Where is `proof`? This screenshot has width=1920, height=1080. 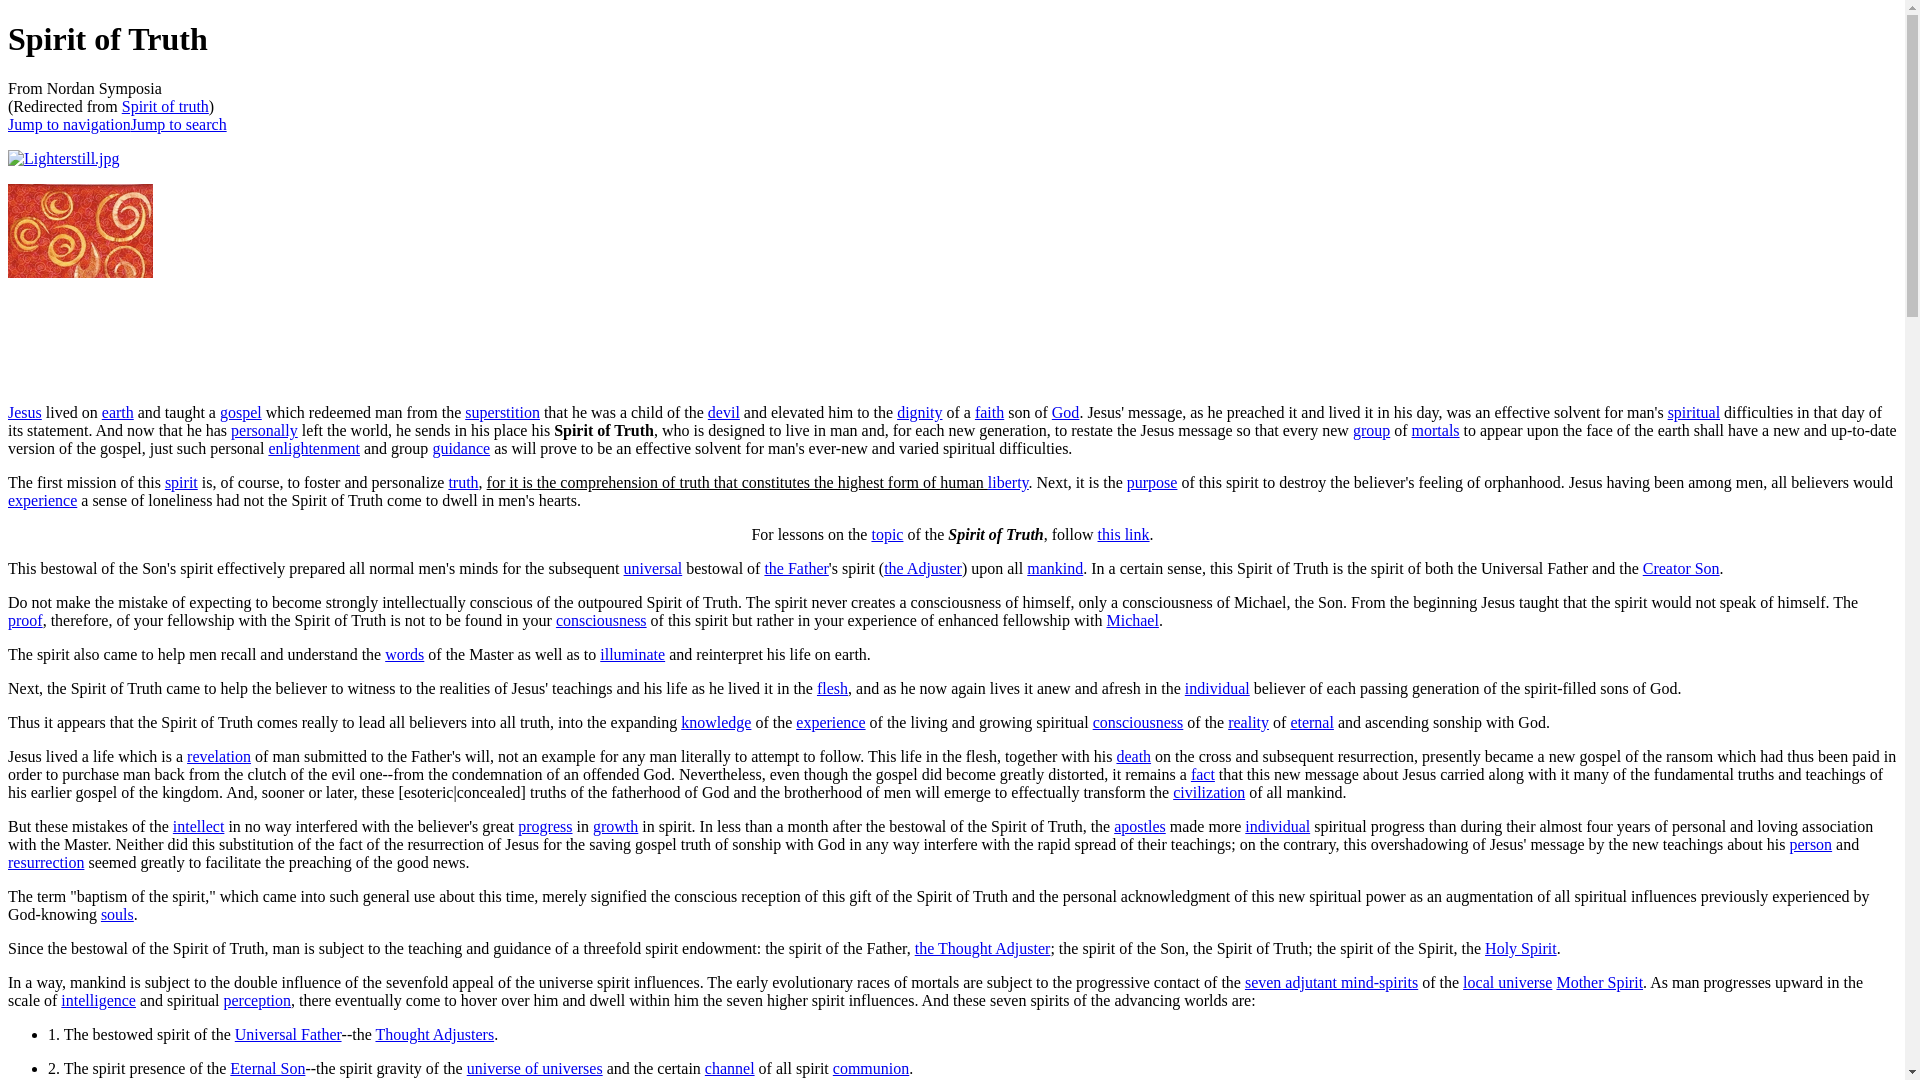
proof is located at coordinates (24, 620).